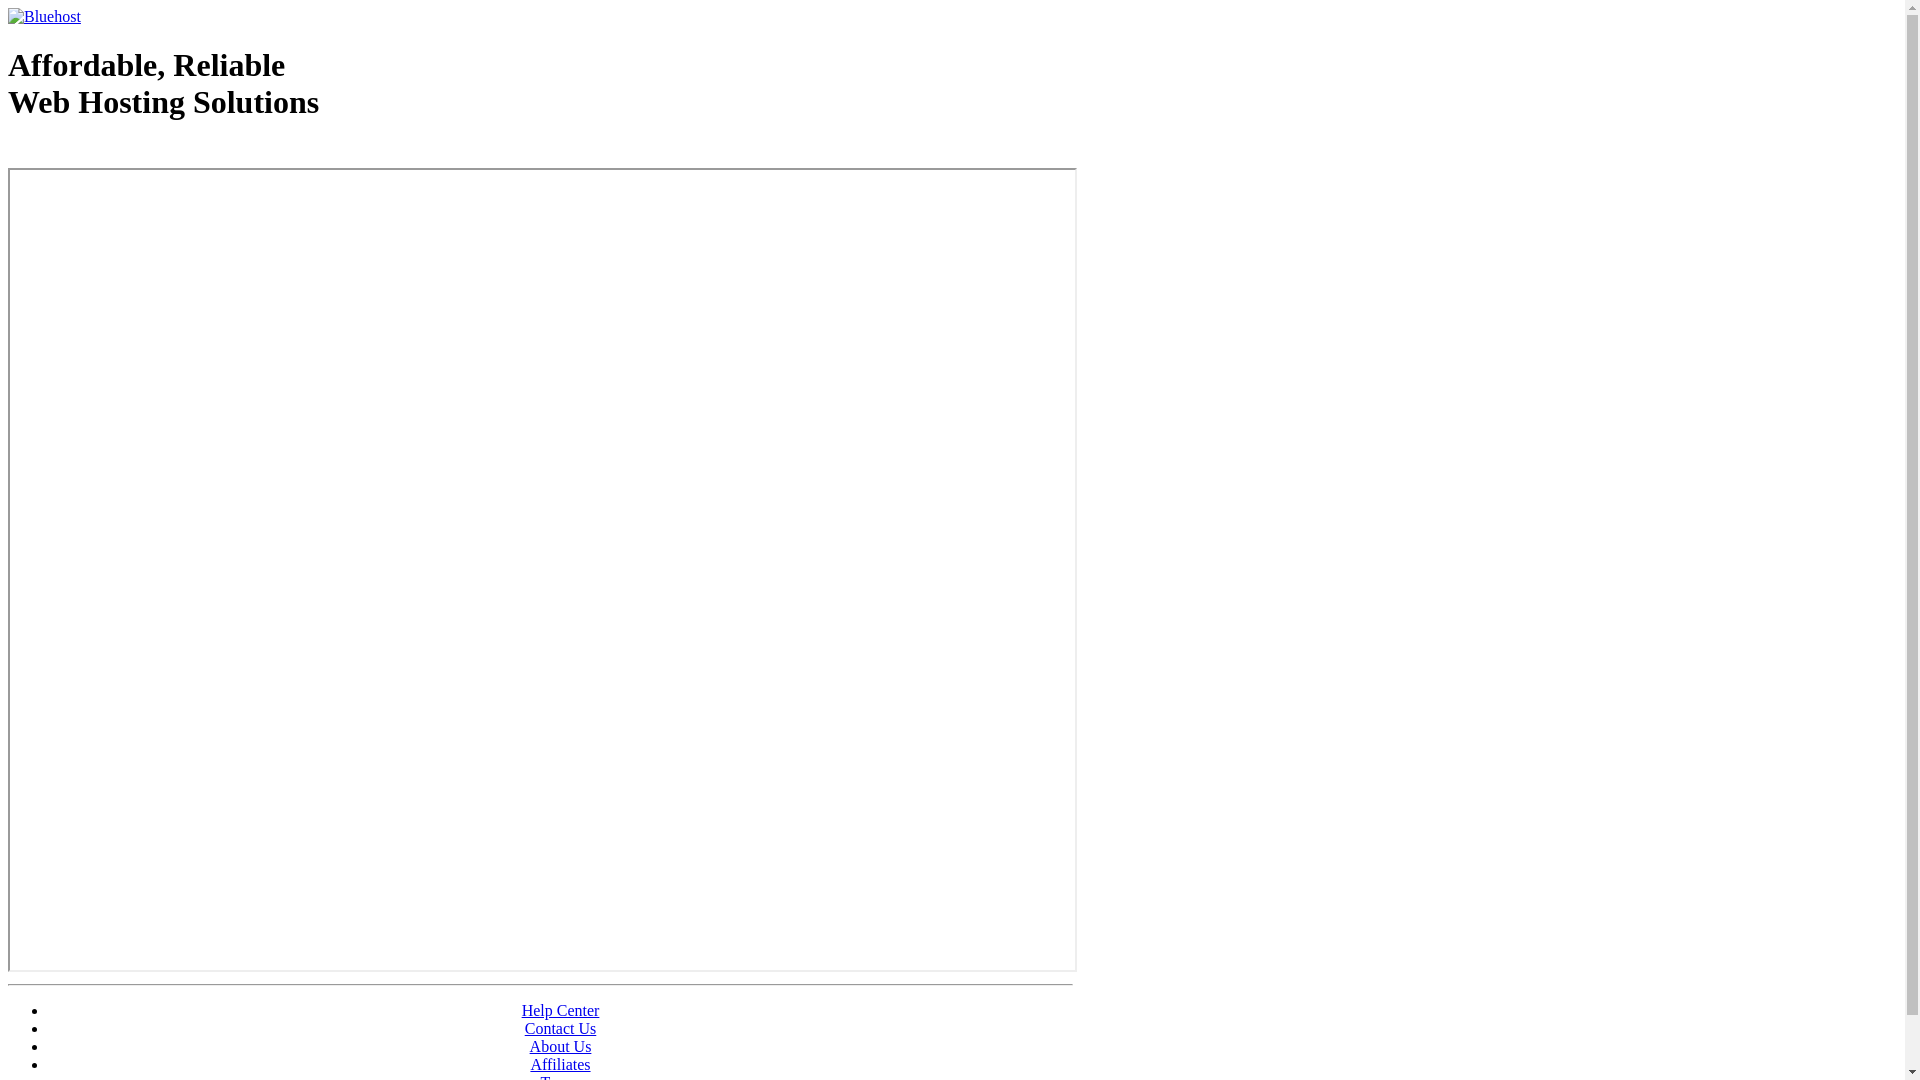  I want to click on Web Hosting - courtesy of www.bluehost.com, so click(124, 153).